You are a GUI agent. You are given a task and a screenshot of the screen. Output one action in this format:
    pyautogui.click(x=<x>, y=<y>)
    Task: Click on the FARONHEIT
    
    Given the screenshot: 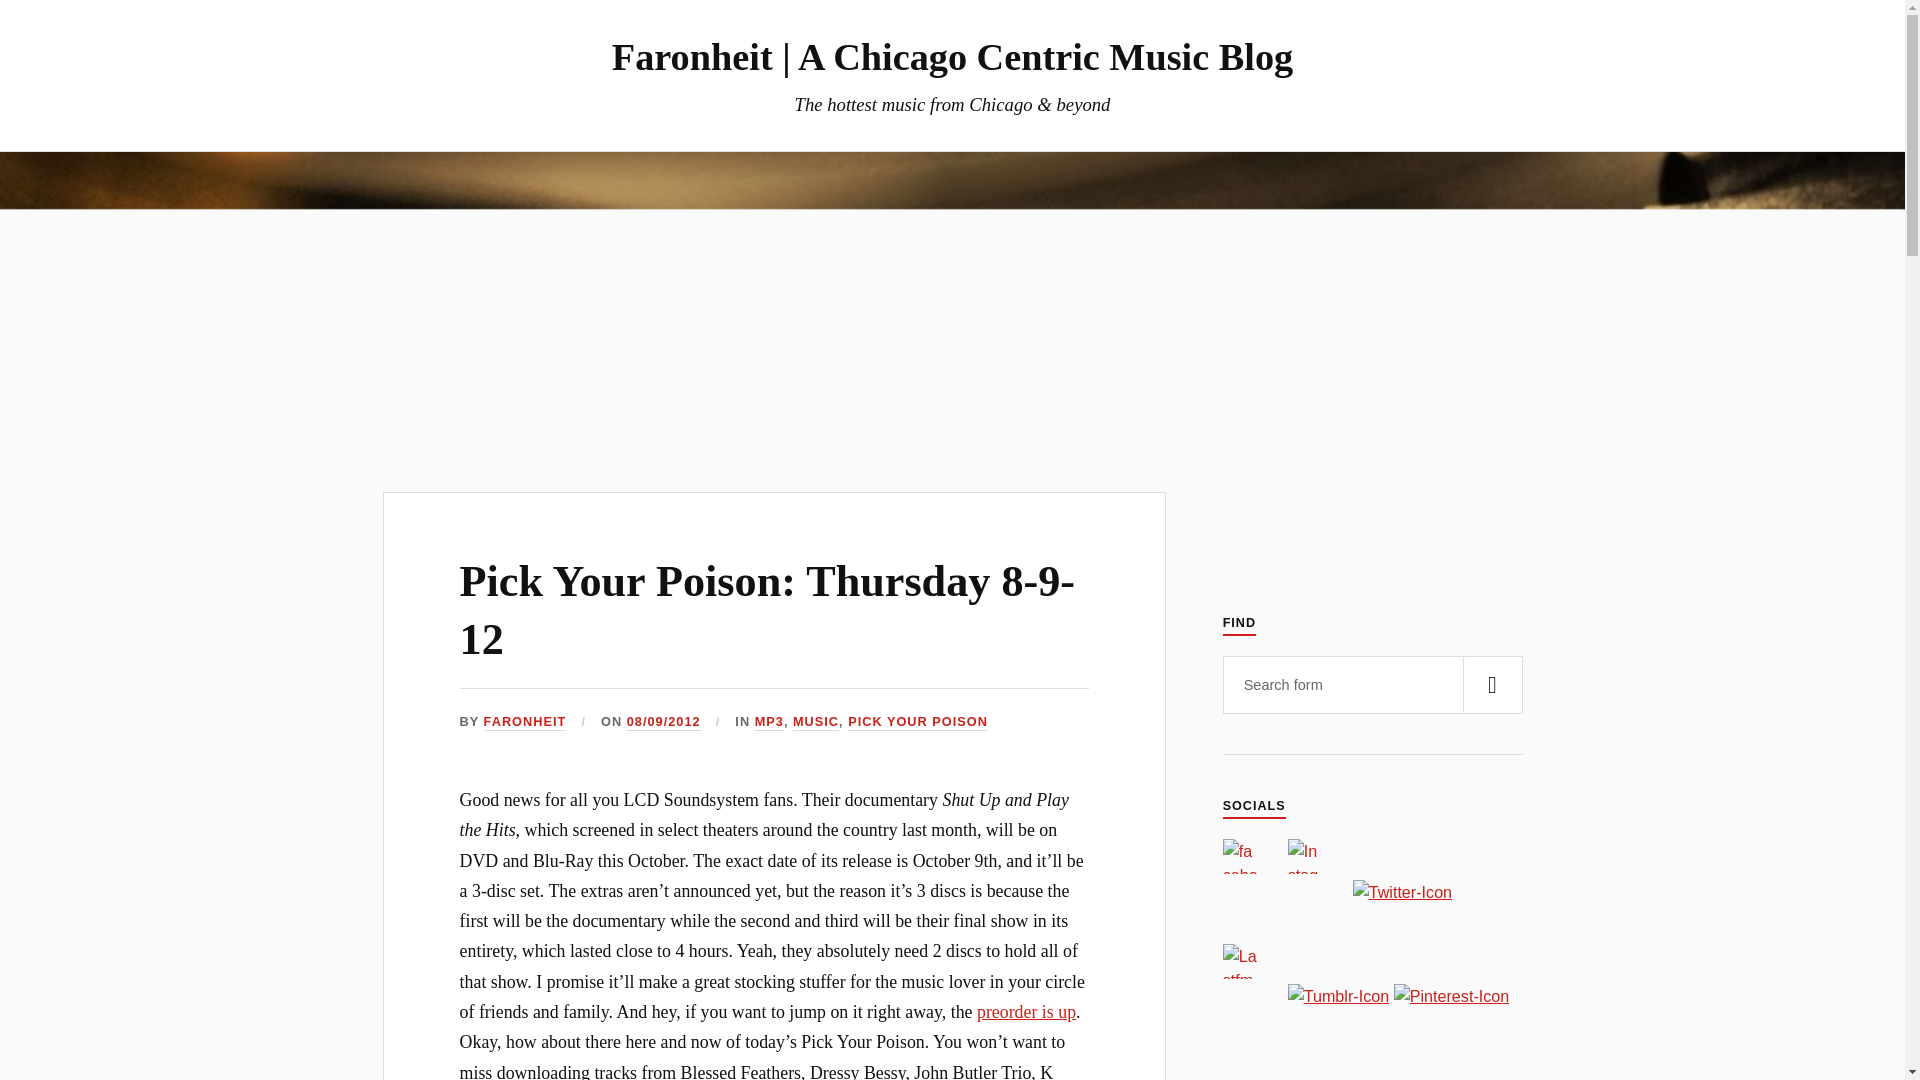 What is the action you would take?
    pyautogui.click(x=524, y=722)
    